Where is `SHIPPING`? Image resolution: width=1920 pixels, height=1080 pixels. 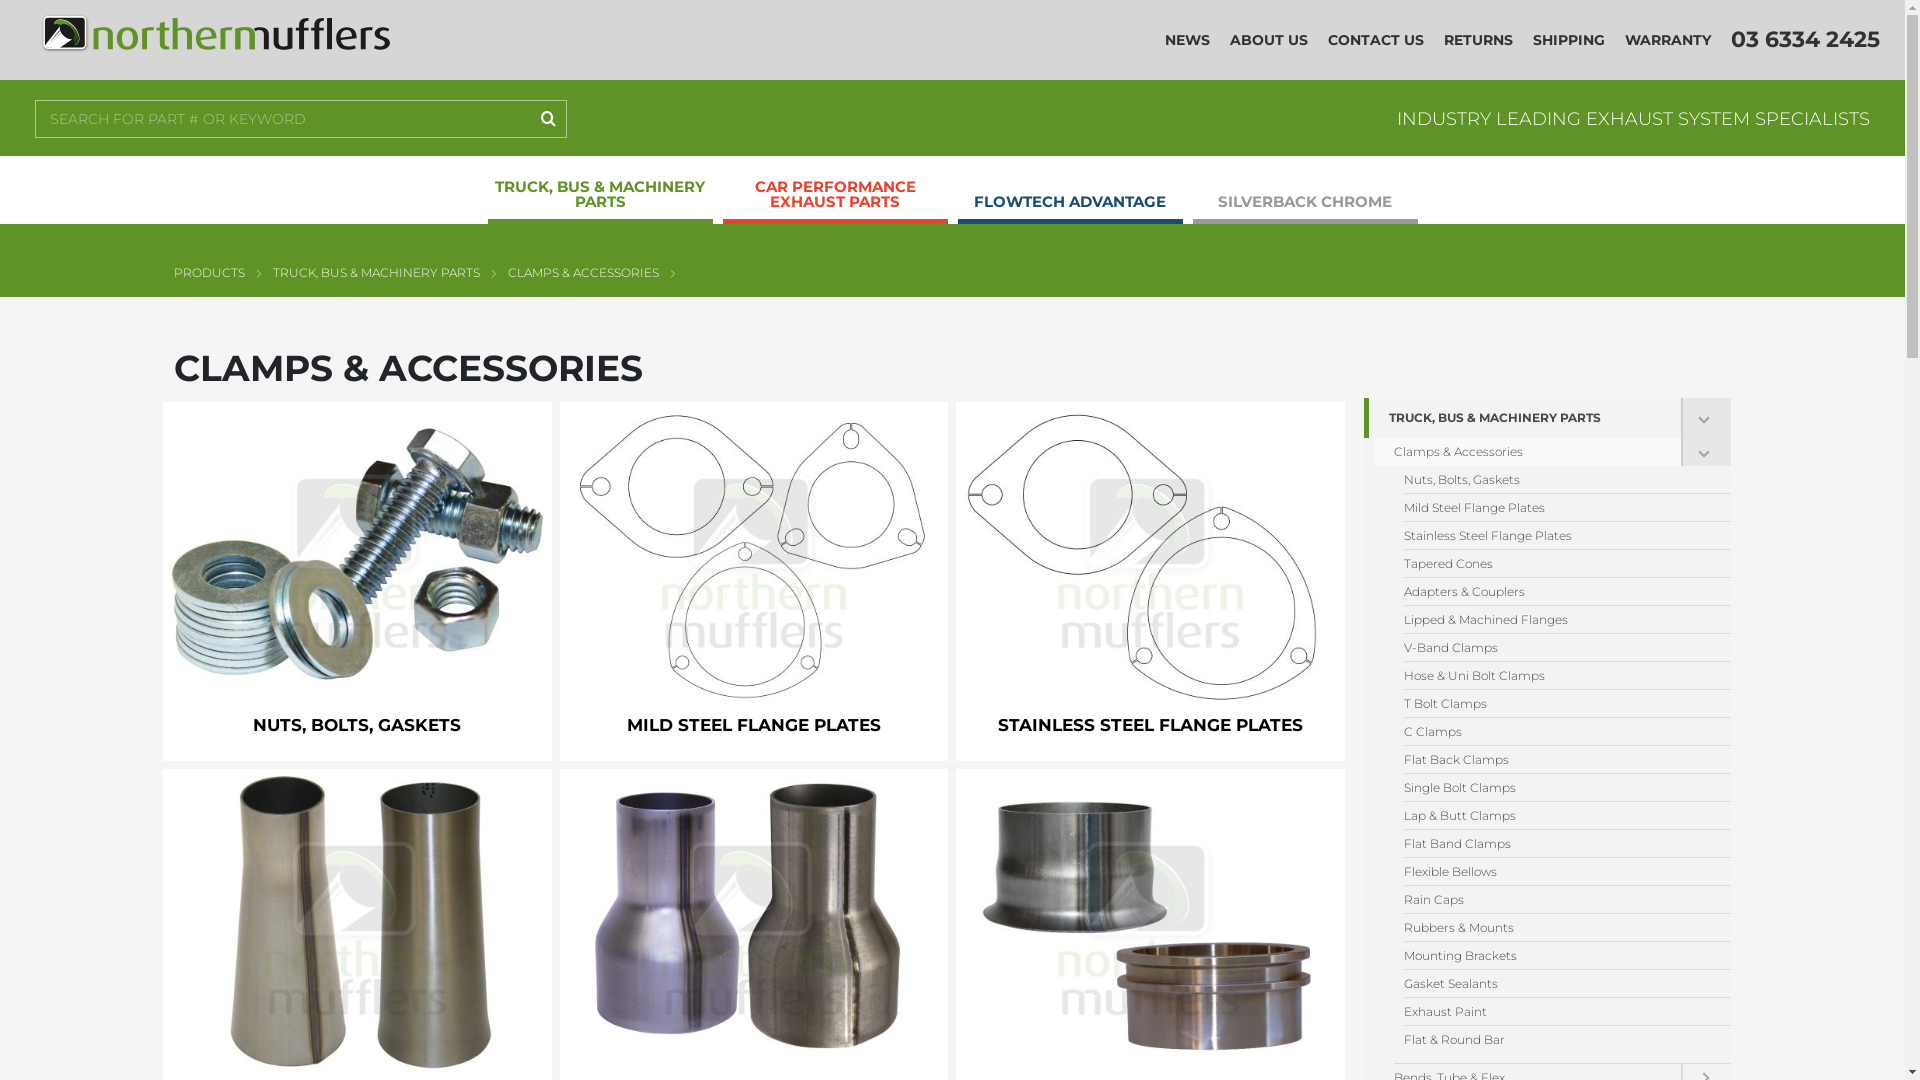
SHIPPING is located at coordinates (1569, 40).